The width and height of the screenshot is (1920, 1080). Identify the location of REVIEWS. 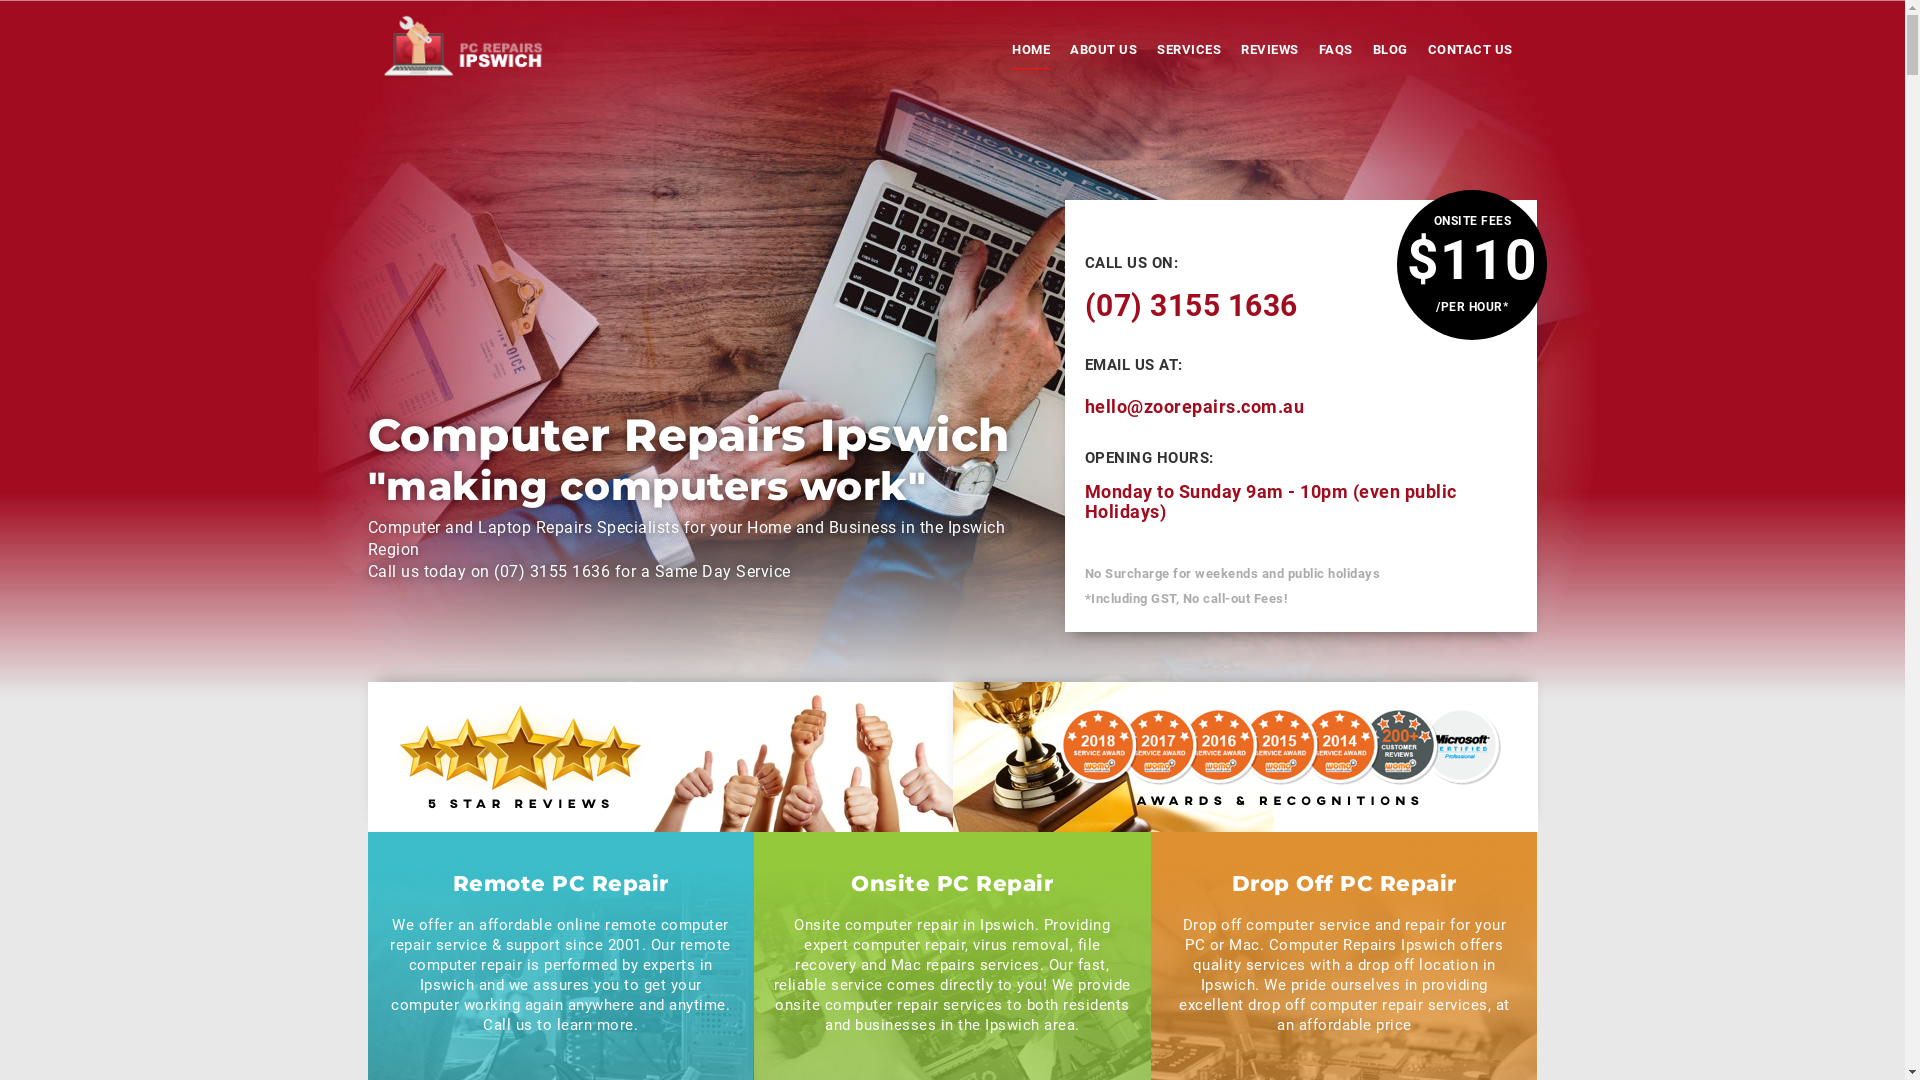
(1270, 53).